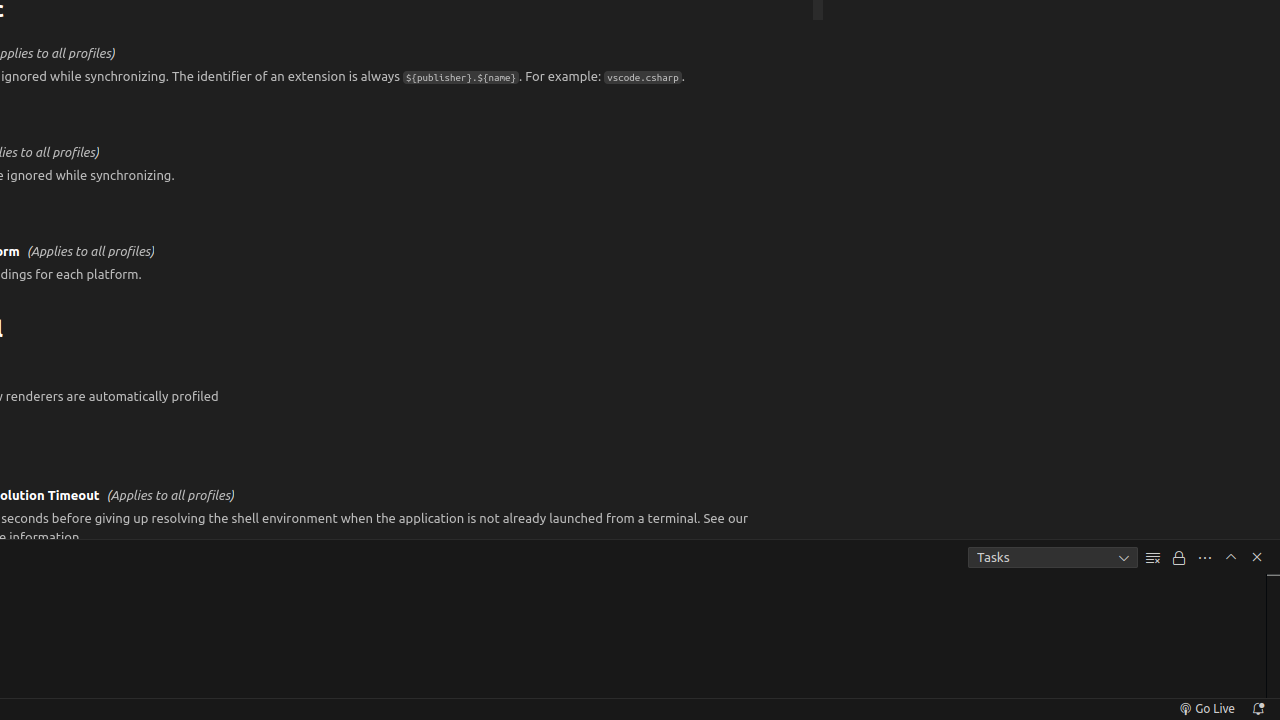 Image resolution: width=1280 pixels, height=720 pixels. What do you see at coordinates (1153, 558) in the screenshot?
I see `Clear Output` at bounding box center [1153, 558].